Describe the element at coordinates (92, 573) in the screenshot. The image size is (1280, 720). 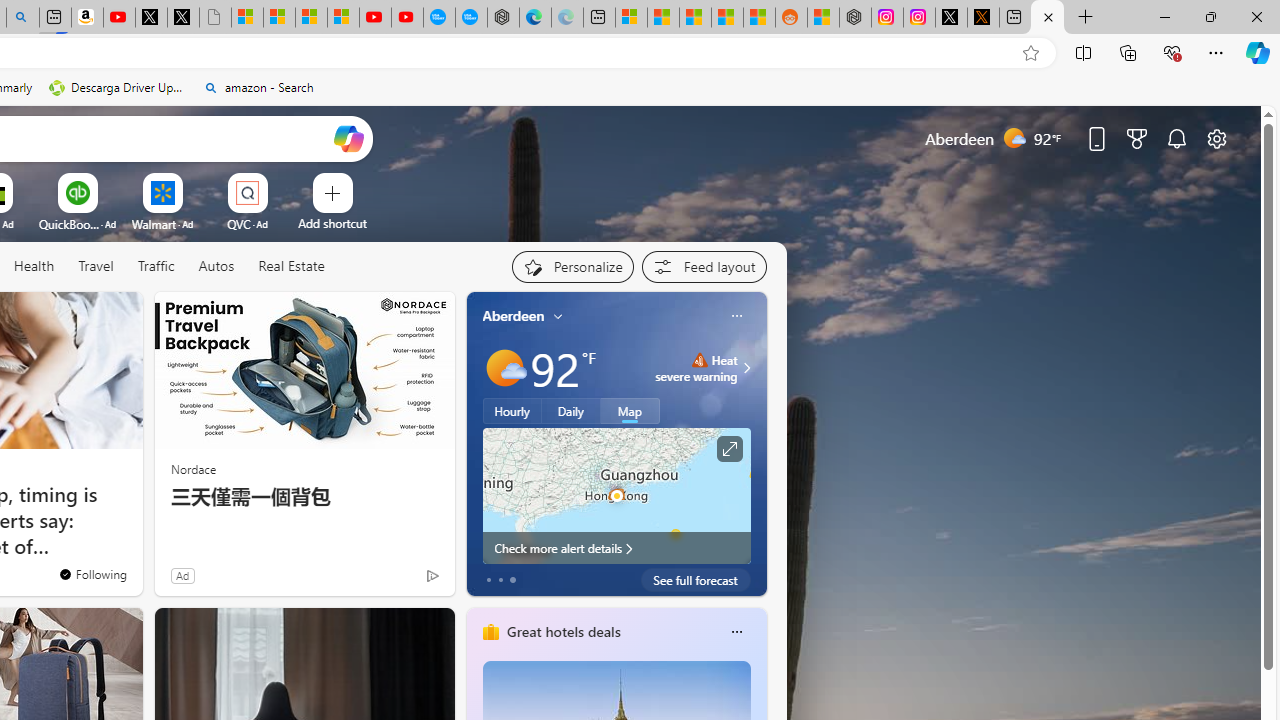
I see `You're following FOX News` at that location.